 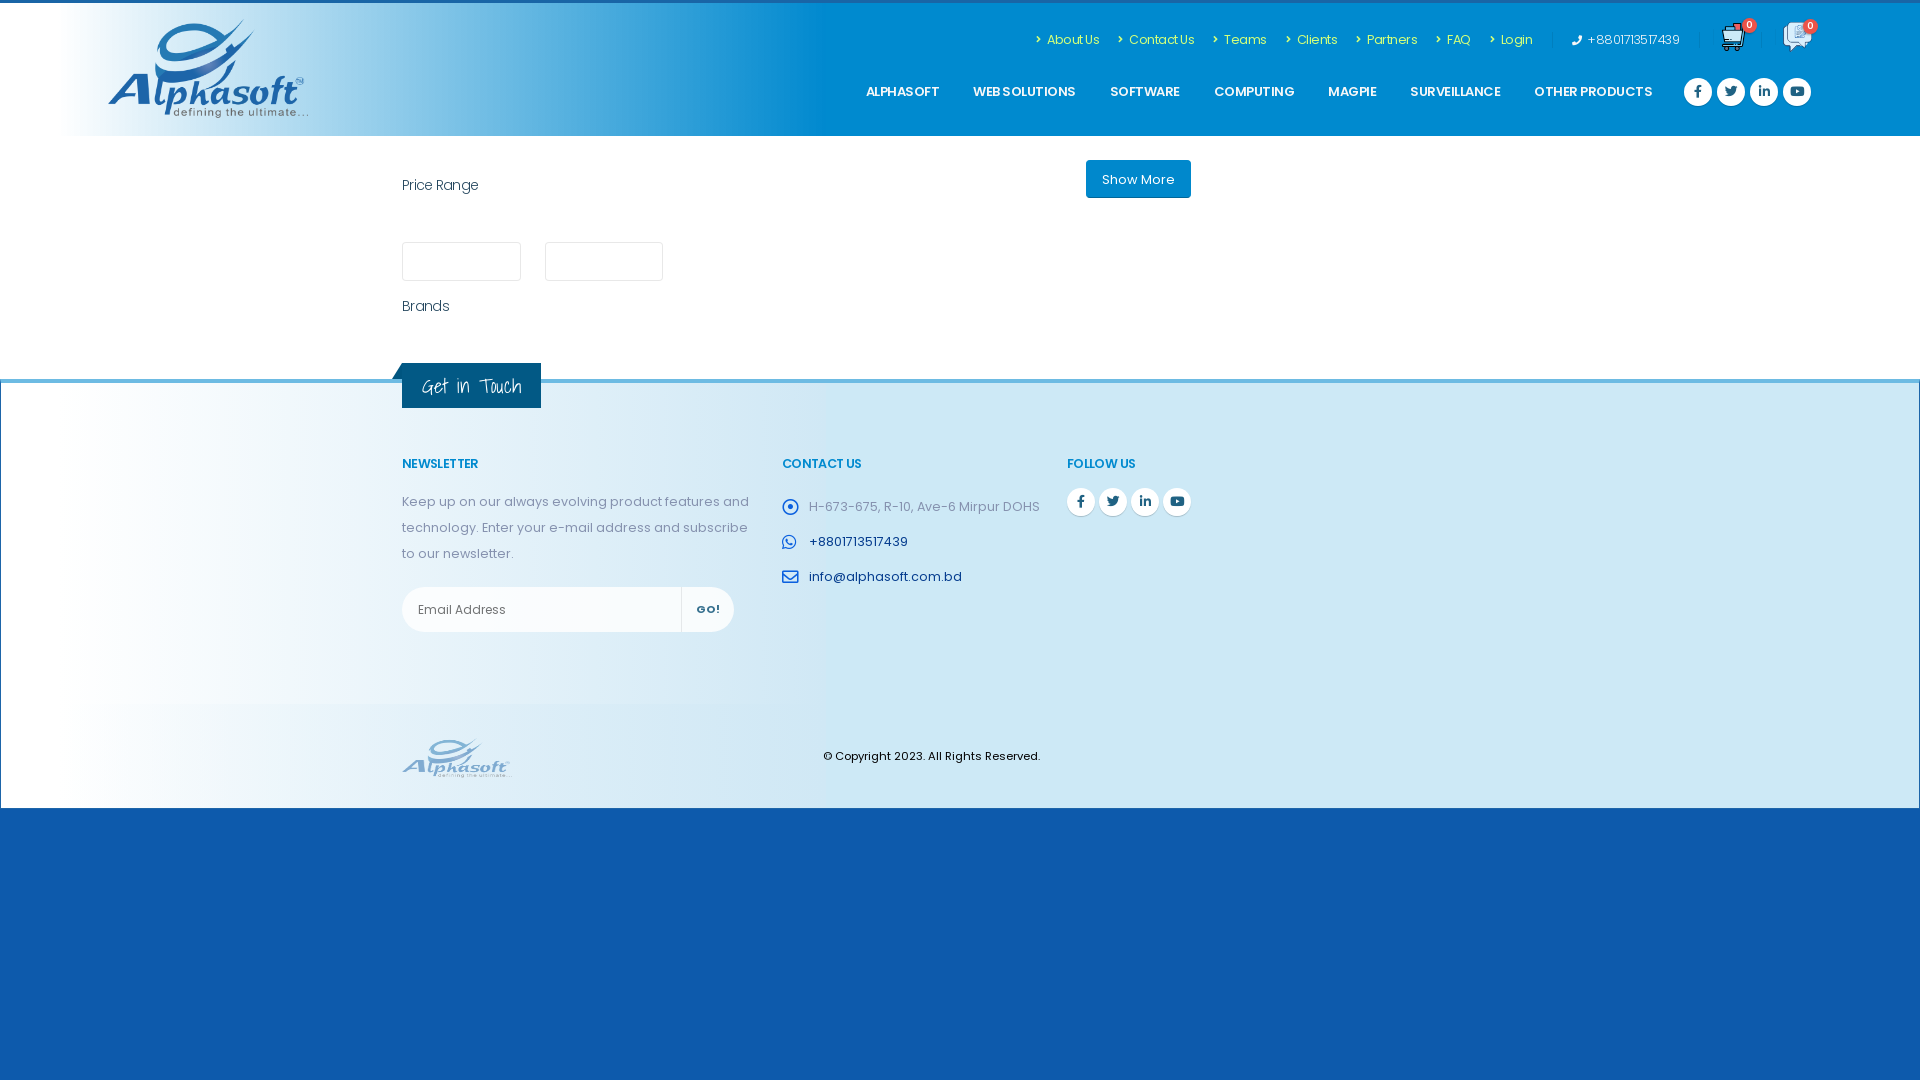 I want to click on +8801713517439, so click(x=1626, y=38).